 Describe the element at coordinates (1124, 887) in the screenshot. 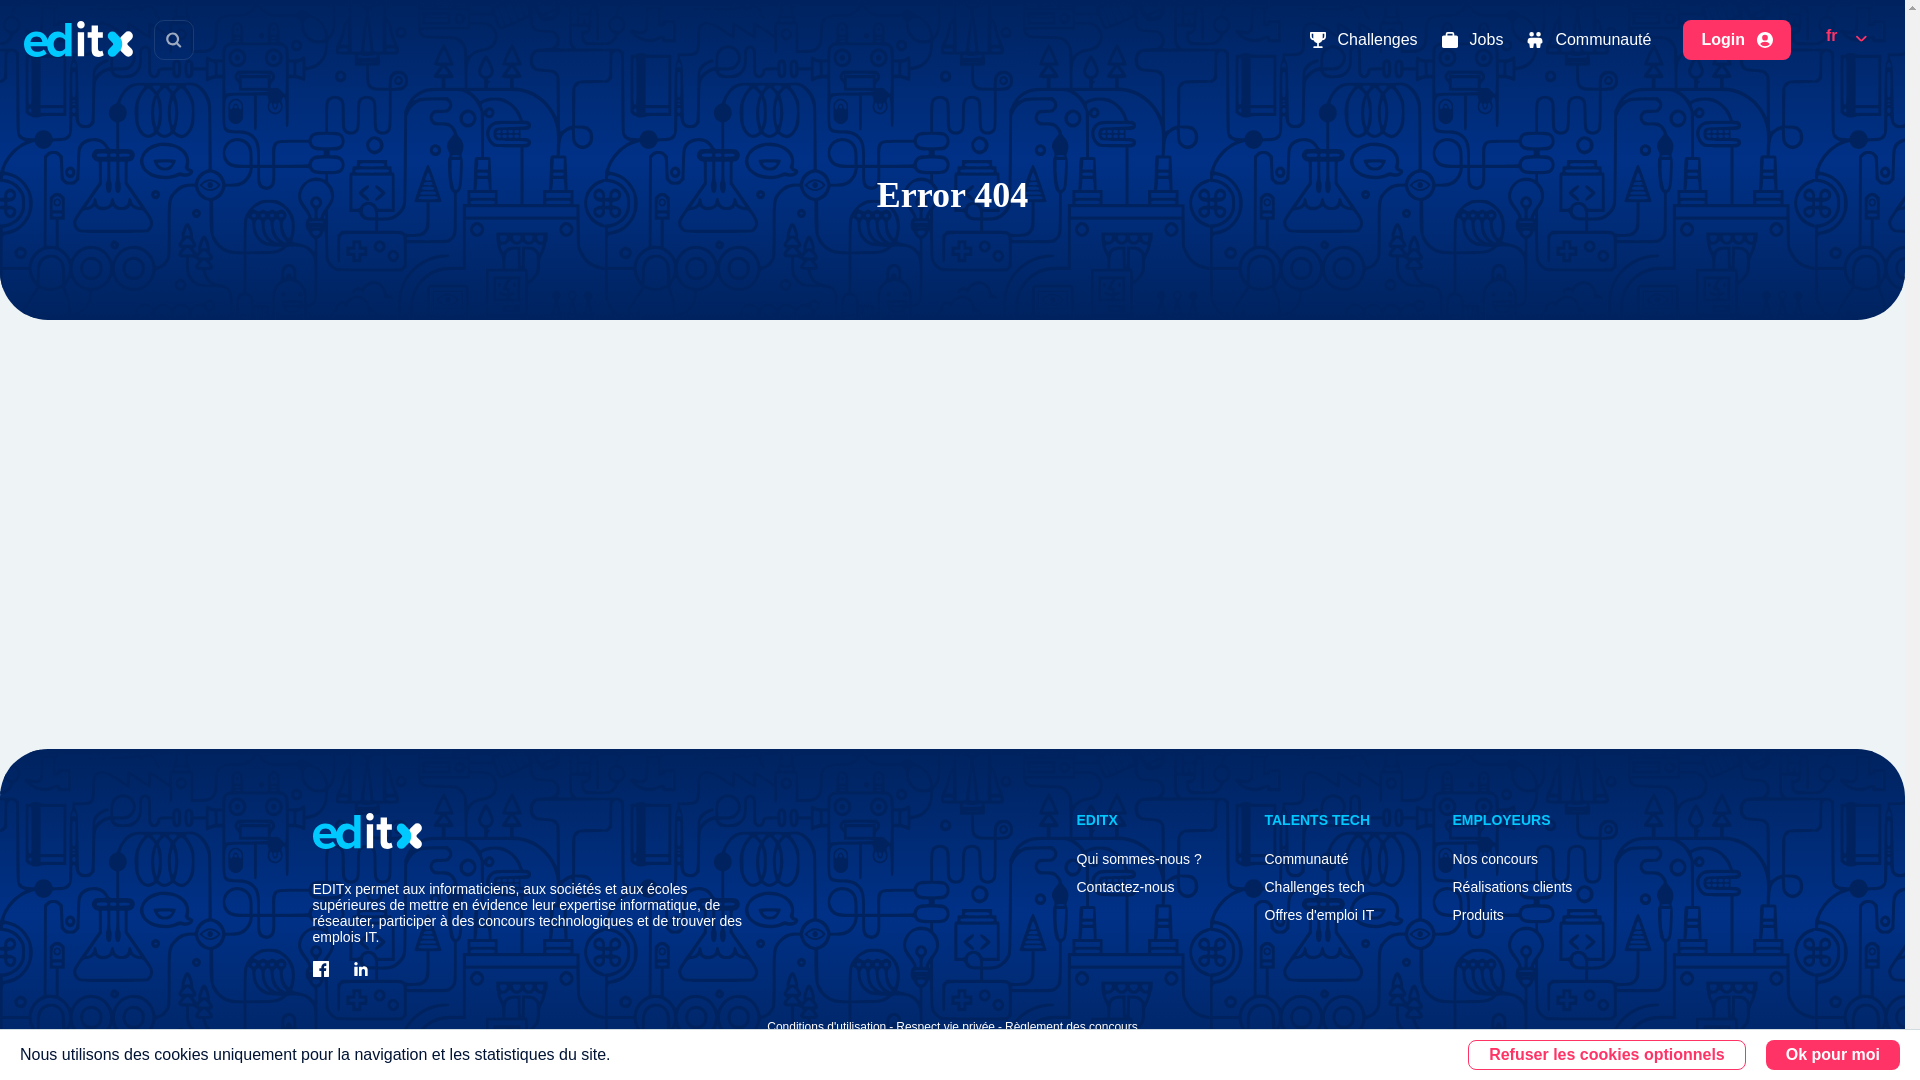

I see `Contactez-nous` at that location.